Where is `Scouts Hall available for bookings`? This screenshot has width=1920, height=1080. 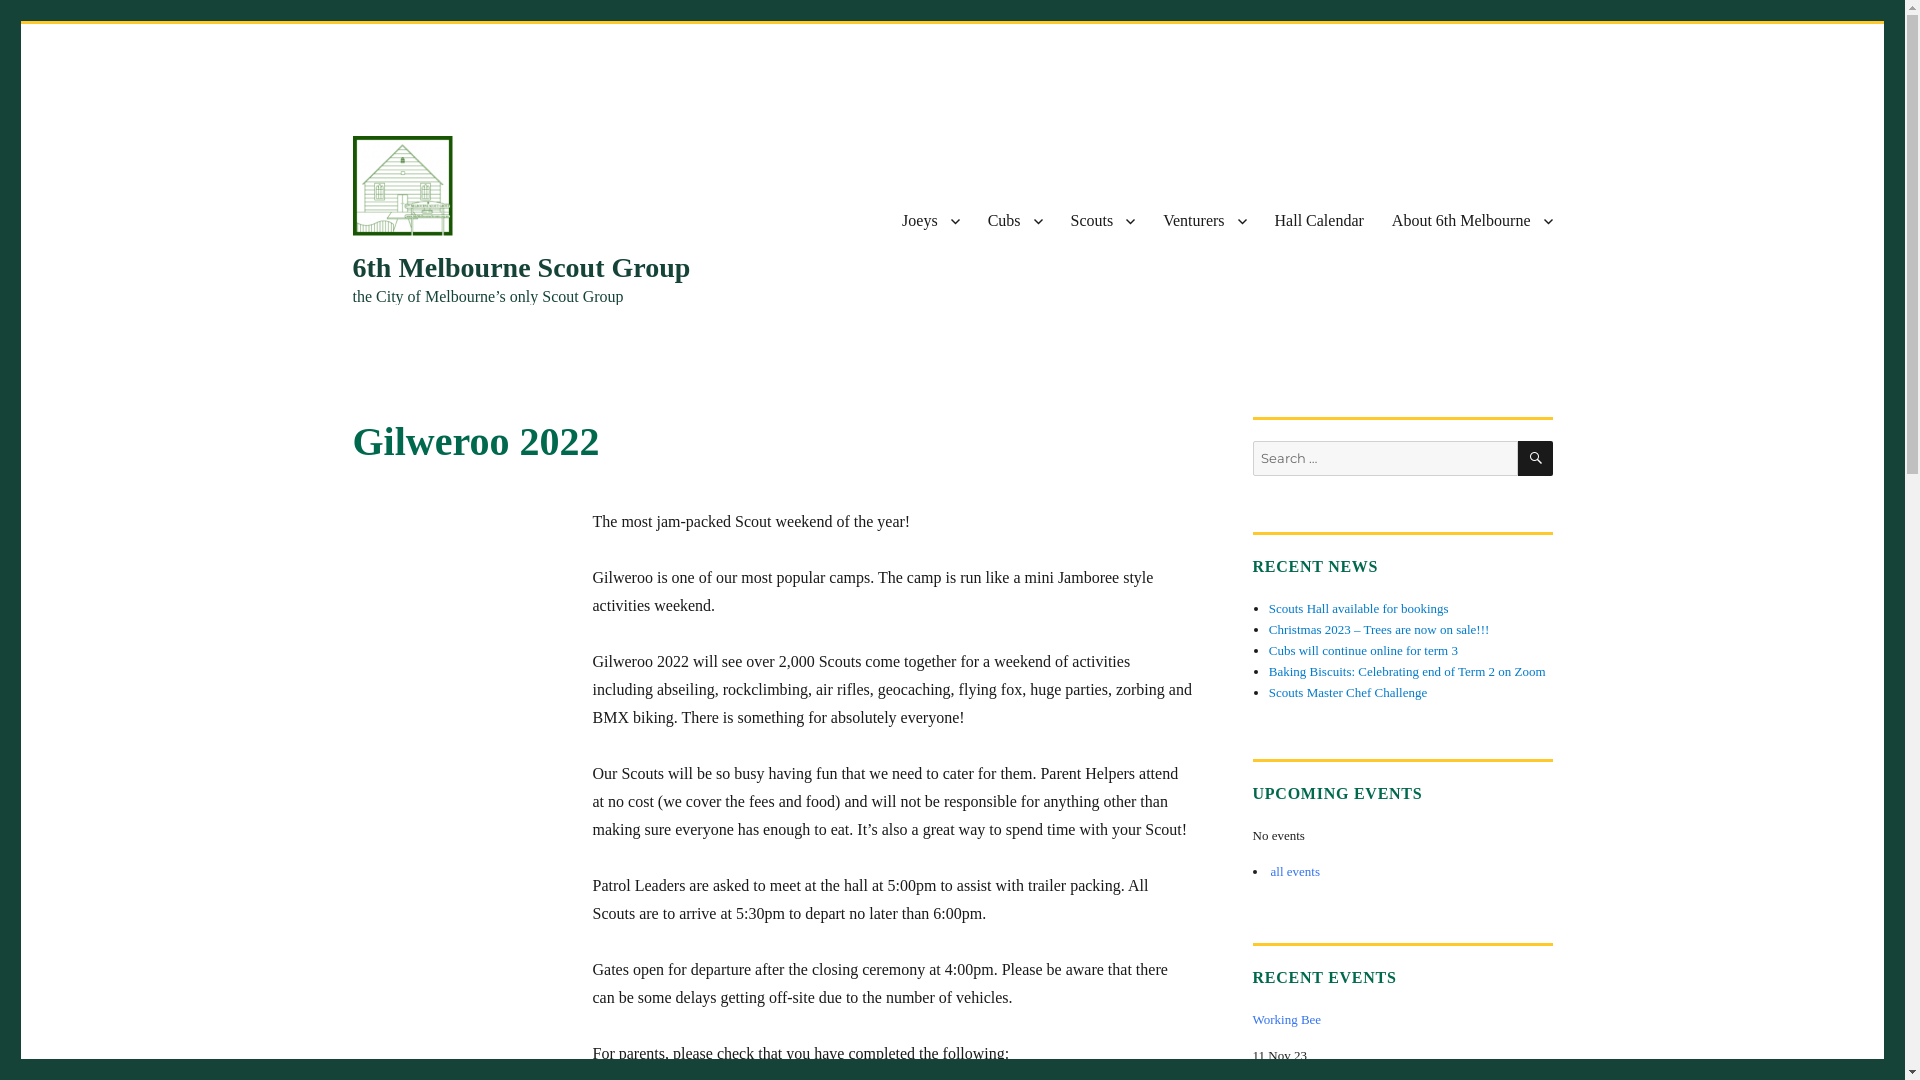
Scouts Hall available for bookings is located at coordinates (1359, 608).